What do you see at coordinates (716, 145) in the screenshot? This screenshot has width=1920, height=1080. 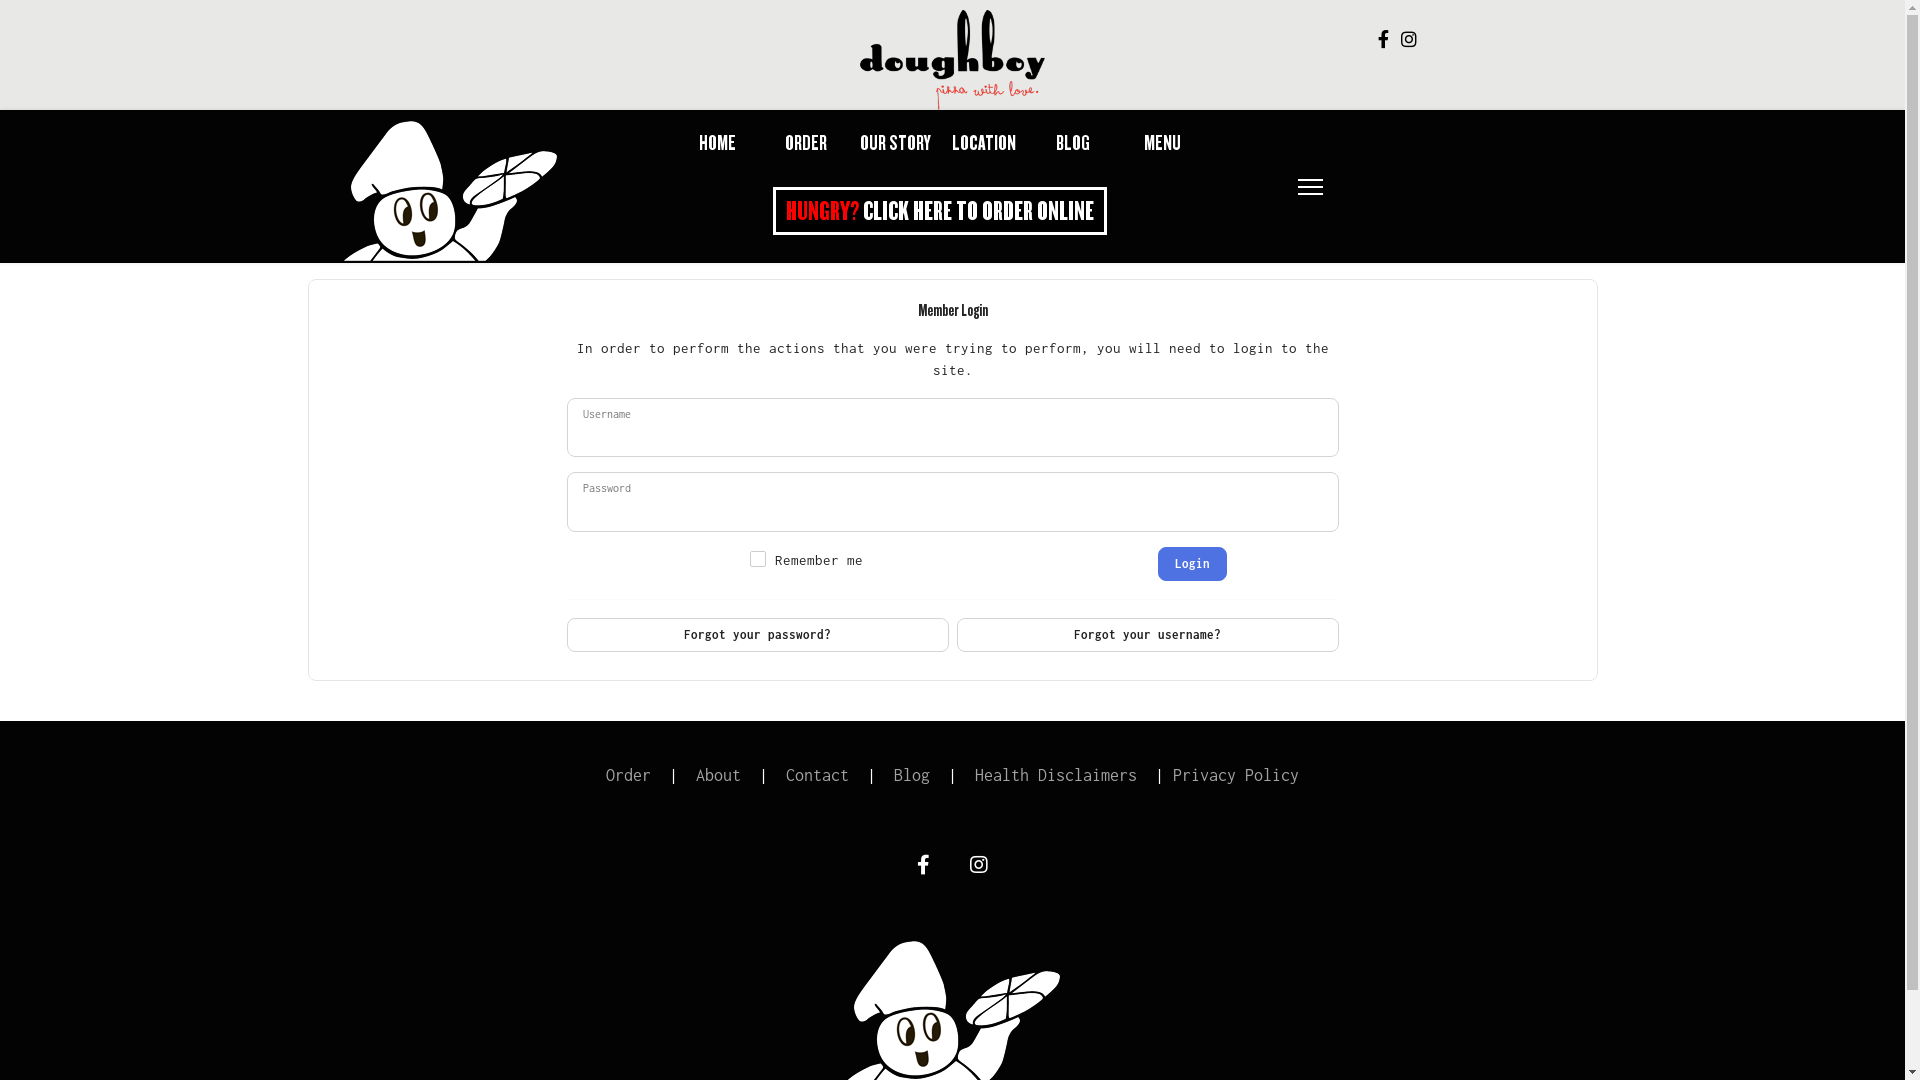 I see `HOME` at bounding box center [716, 145].